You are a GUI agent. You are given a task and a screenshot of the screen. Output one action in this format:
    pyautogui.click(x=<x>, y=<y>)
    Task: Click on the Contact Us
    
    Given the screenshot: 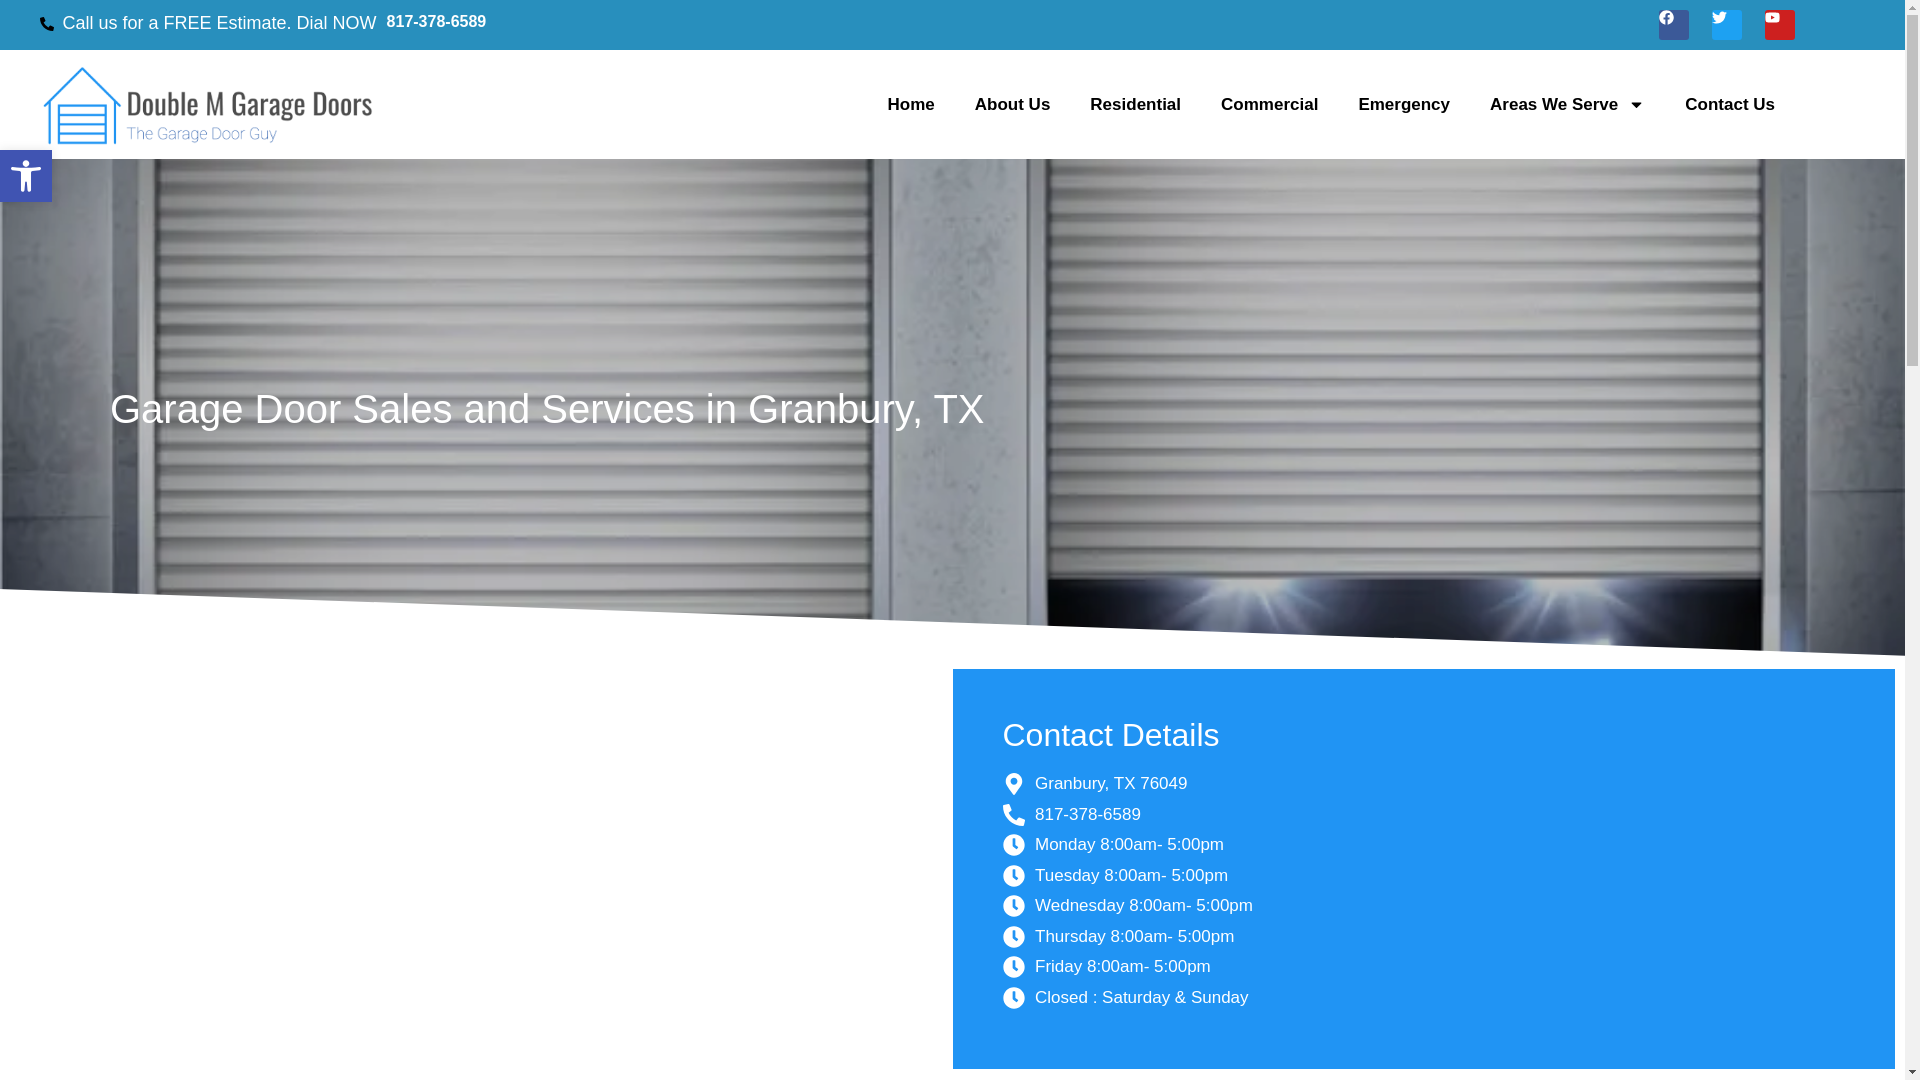 What is the action you would take?
    pyautogui.click(x=1730, y=105)
    